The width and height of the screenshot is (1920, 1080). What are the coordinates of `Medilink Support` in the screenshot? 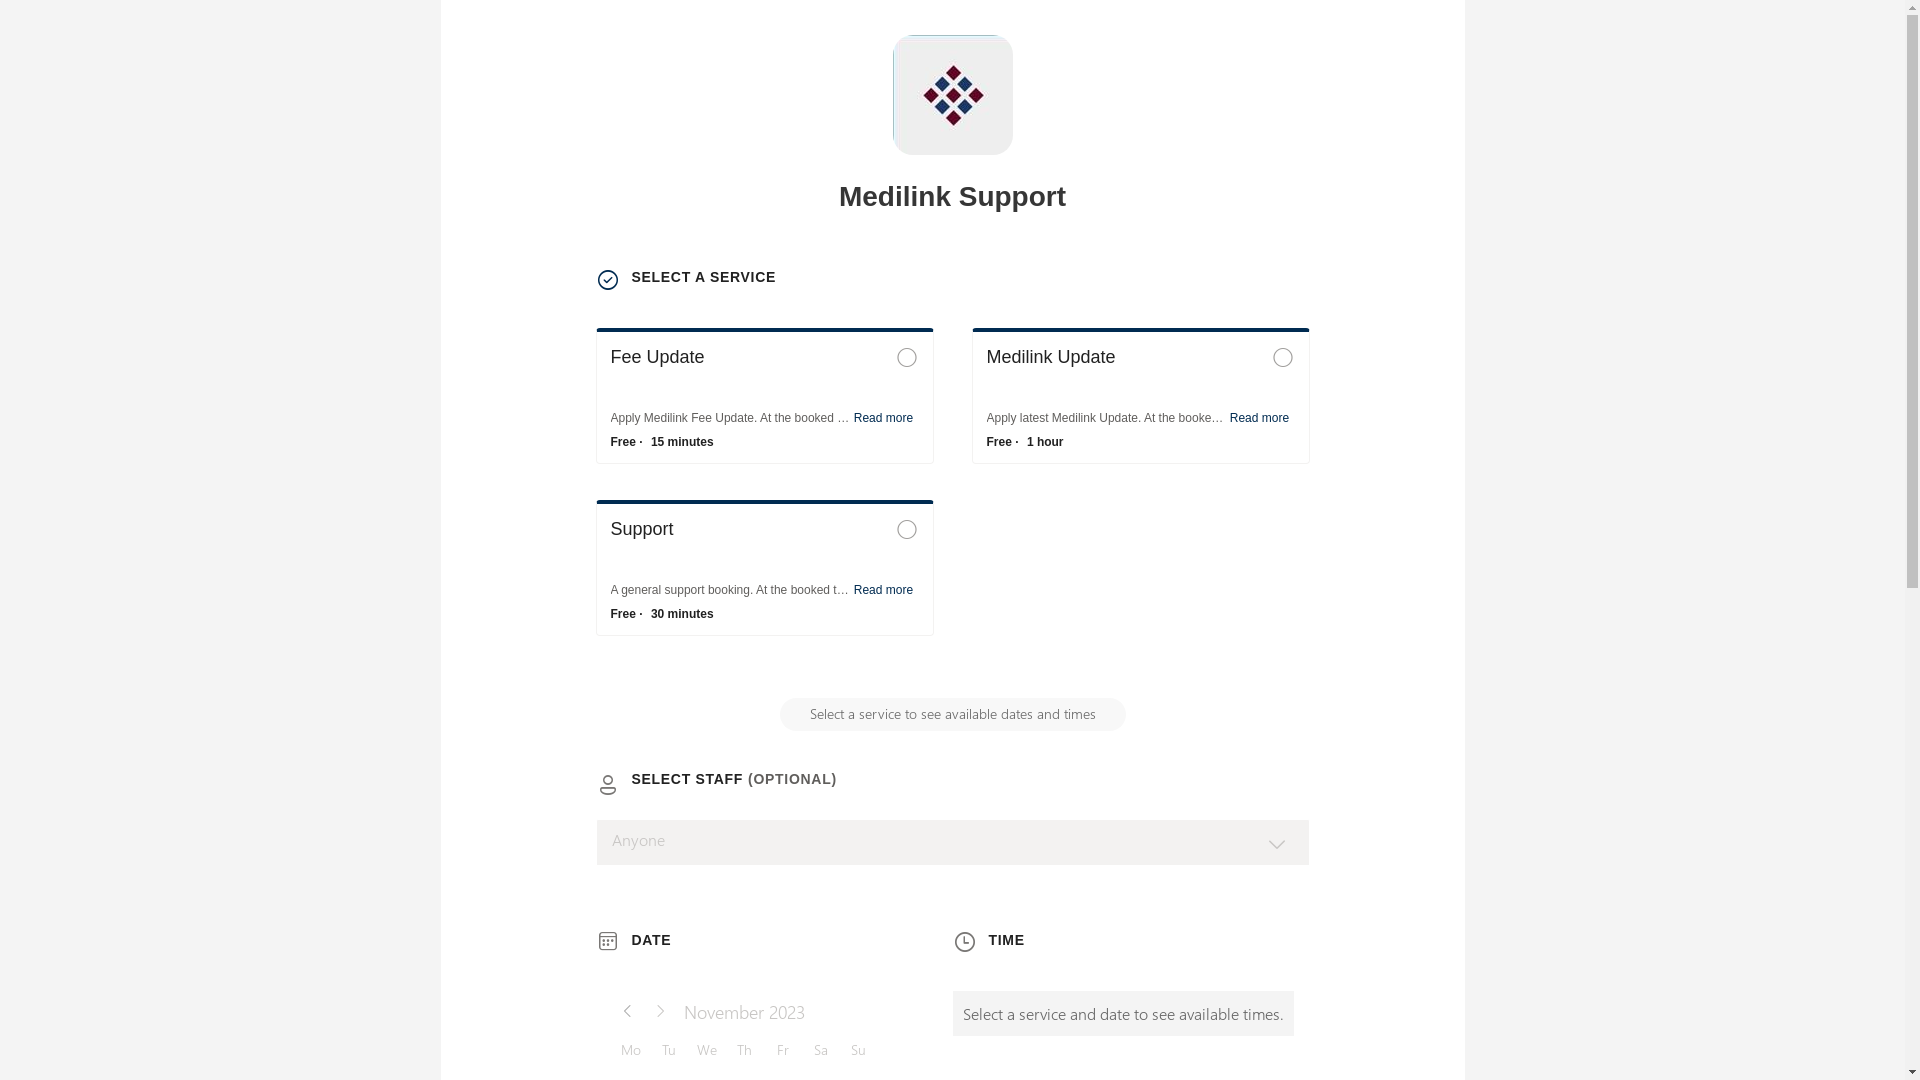 It's located at (952, 95).